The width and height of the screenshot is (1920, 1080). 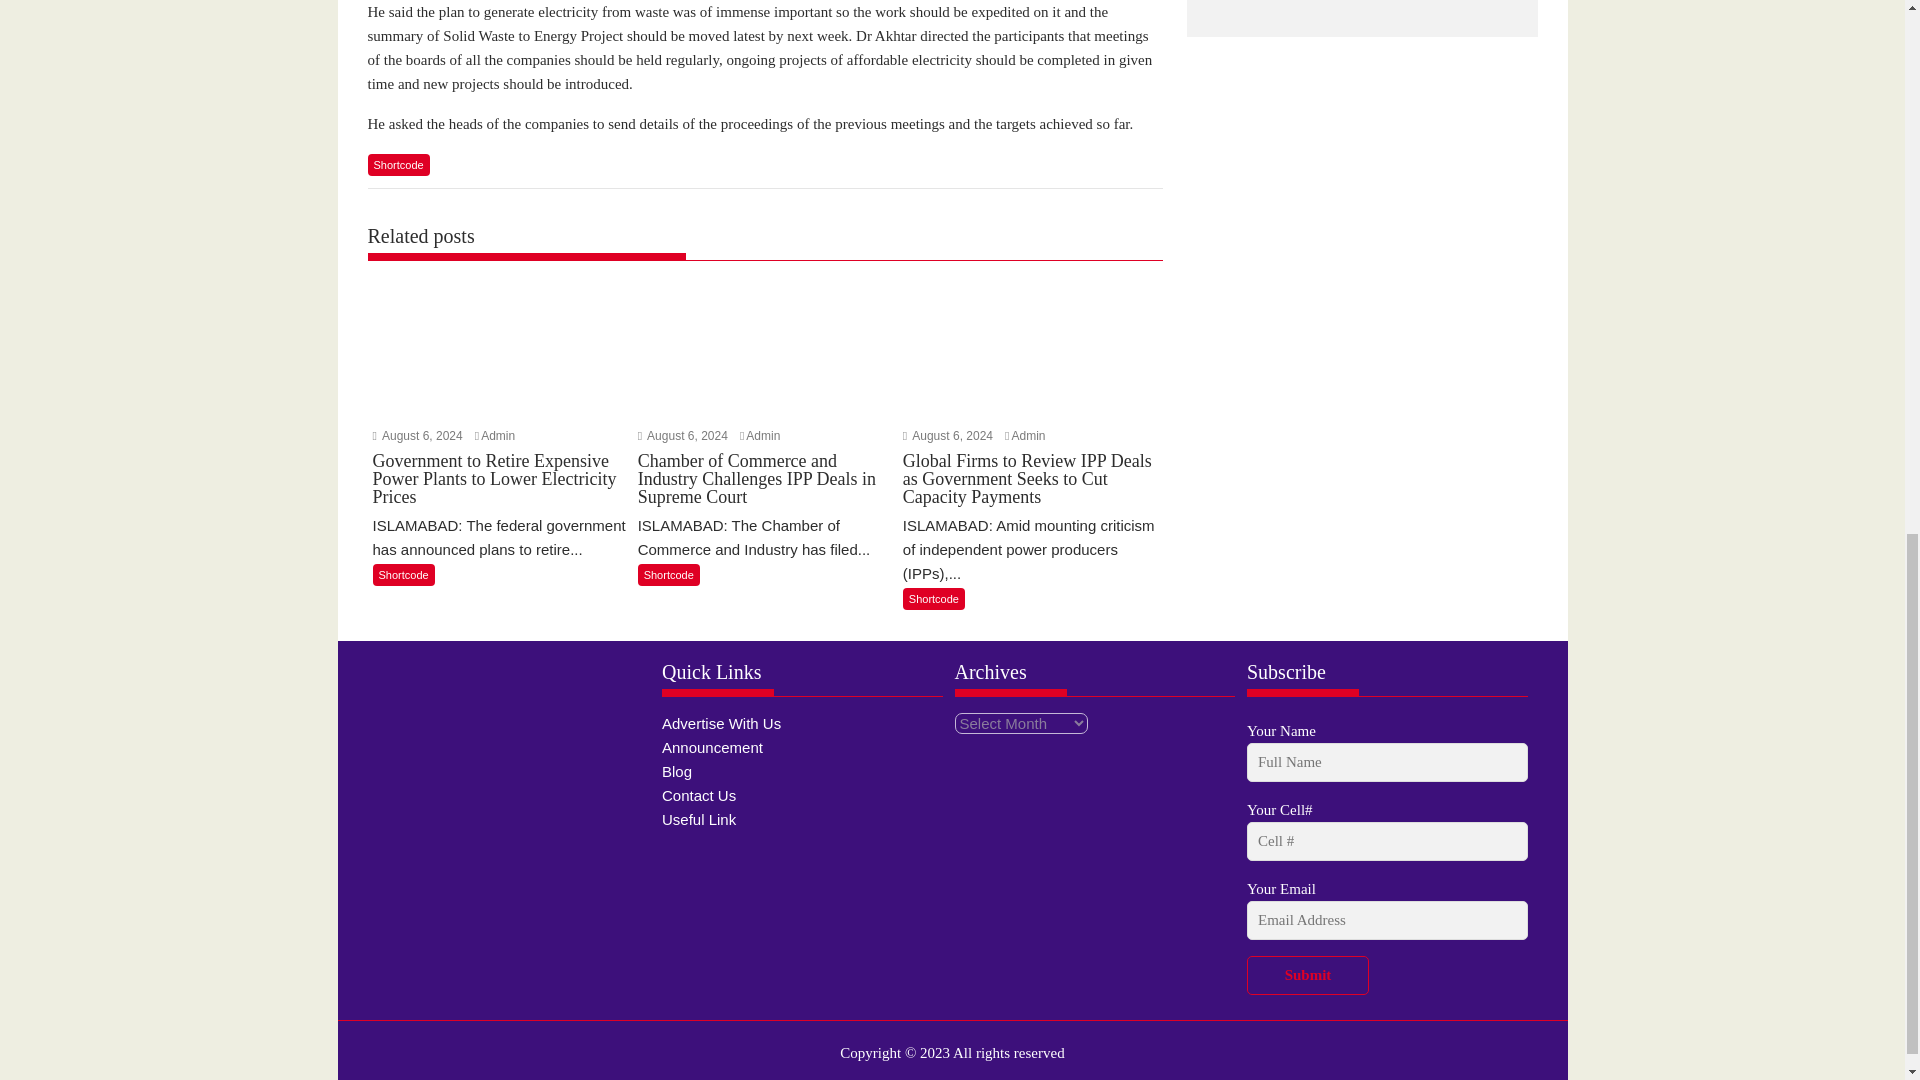 What do you see at coordinates (1028, 435) in the screenshot?
I see `Admin` at bounding box center [1028, 435].